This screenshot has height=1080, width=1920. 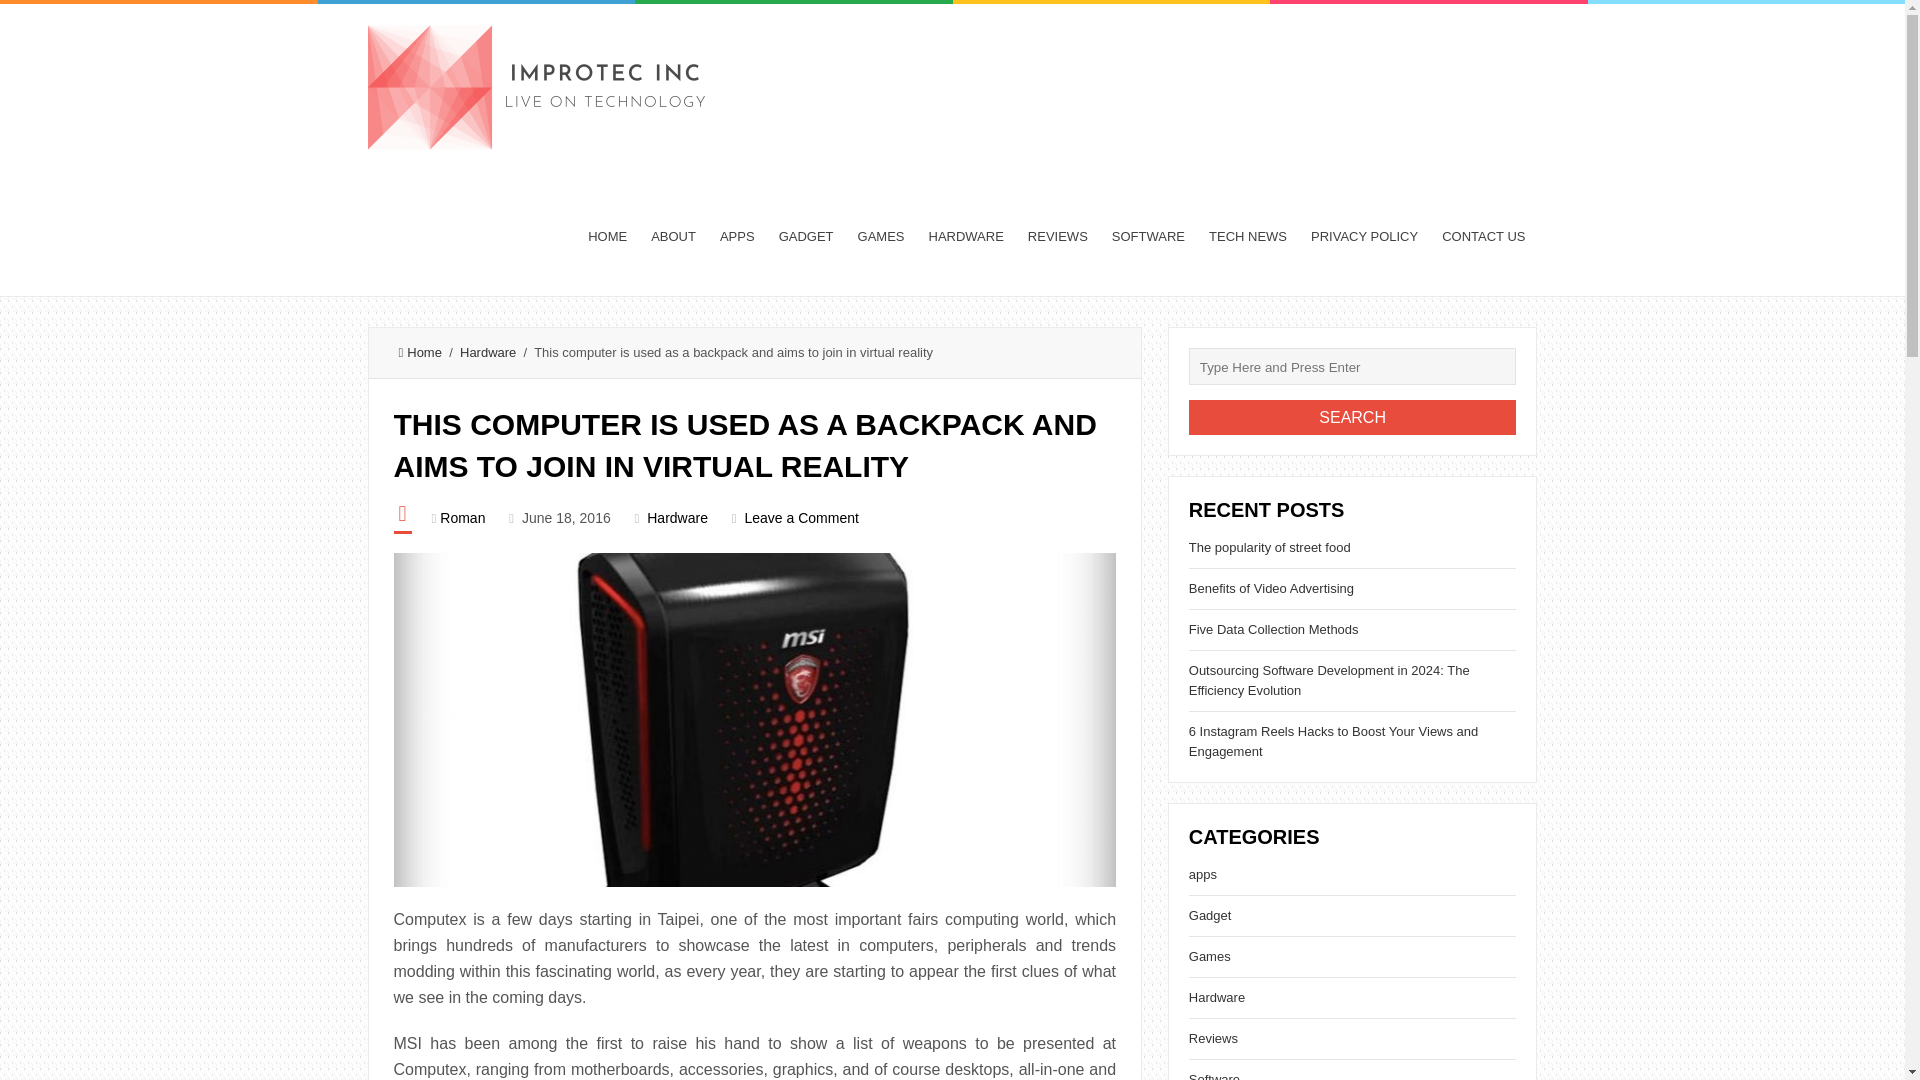 What do you see at coordinates (1270, 548) in the screenshot?
I see `The popularity of street food` at bounding box center [1270, 548].